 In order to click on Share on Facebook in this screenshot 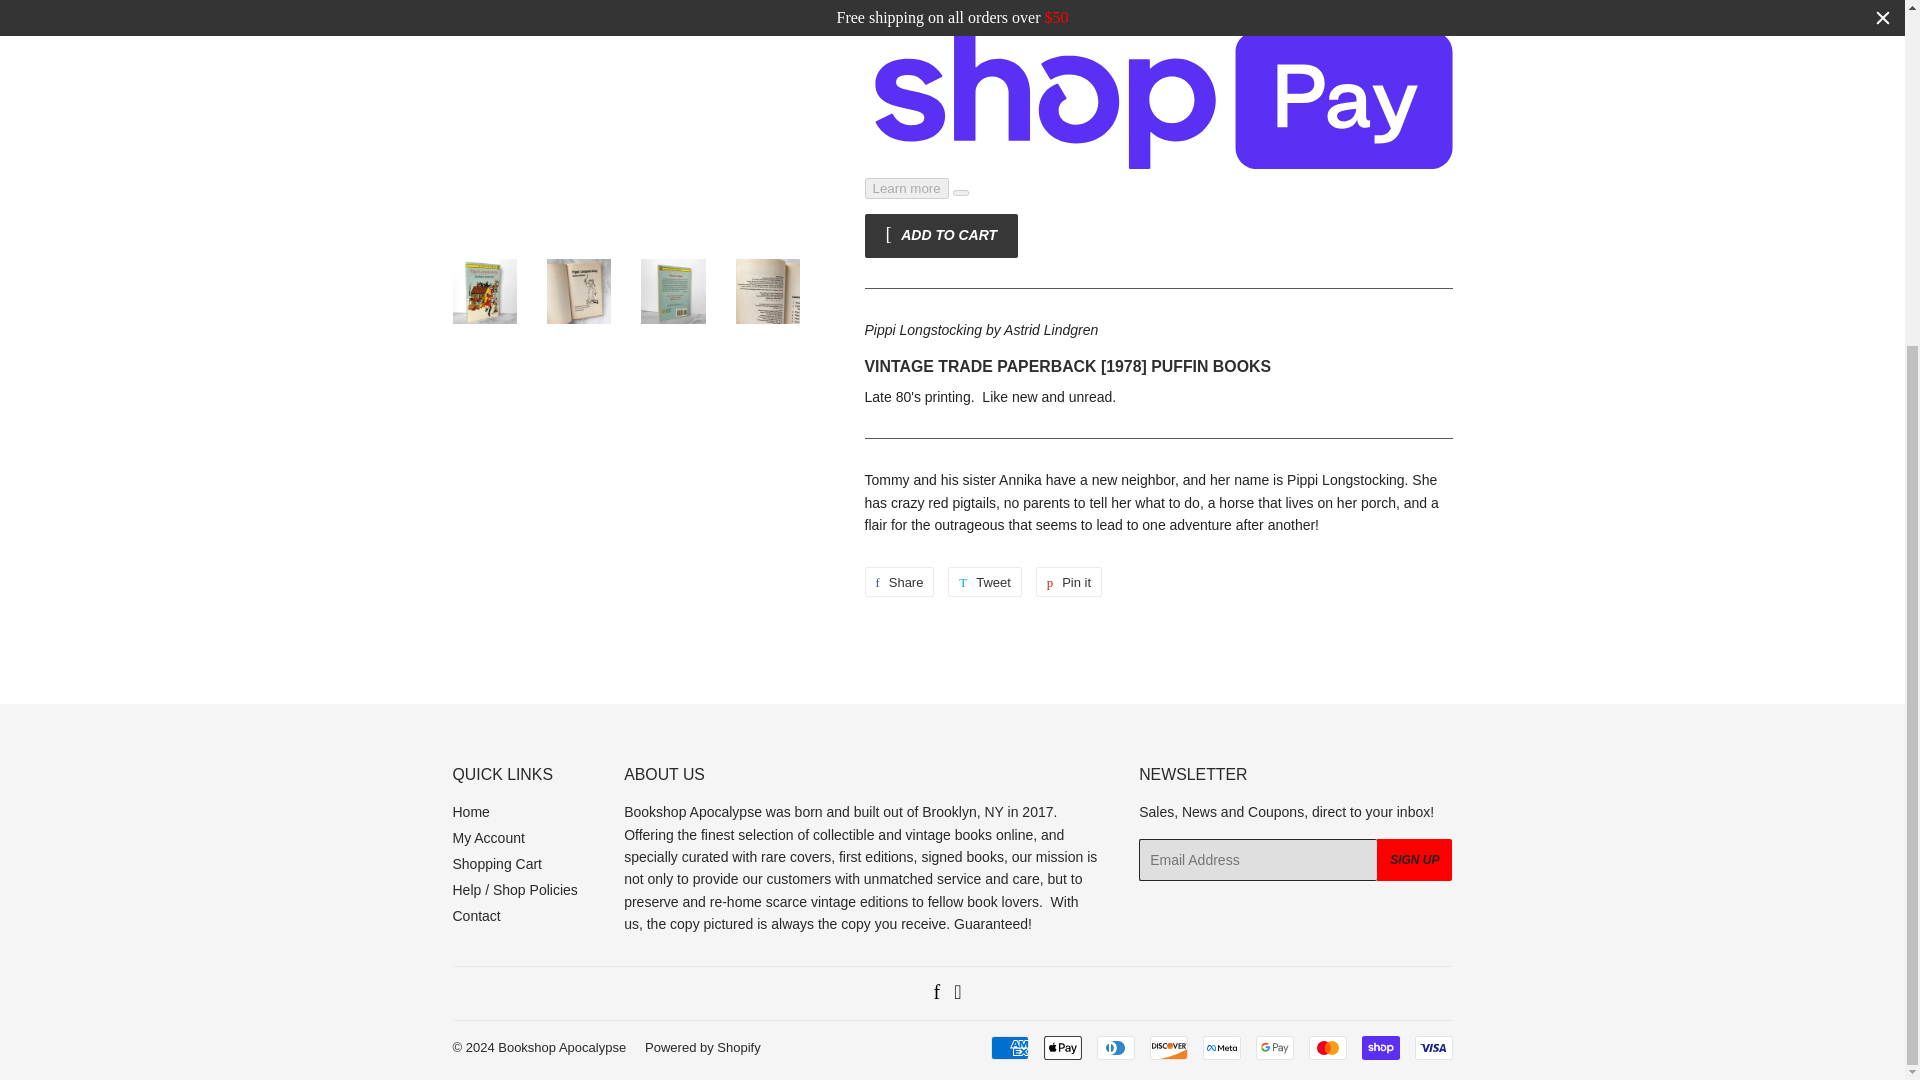, I will do `click(898, 582)`.